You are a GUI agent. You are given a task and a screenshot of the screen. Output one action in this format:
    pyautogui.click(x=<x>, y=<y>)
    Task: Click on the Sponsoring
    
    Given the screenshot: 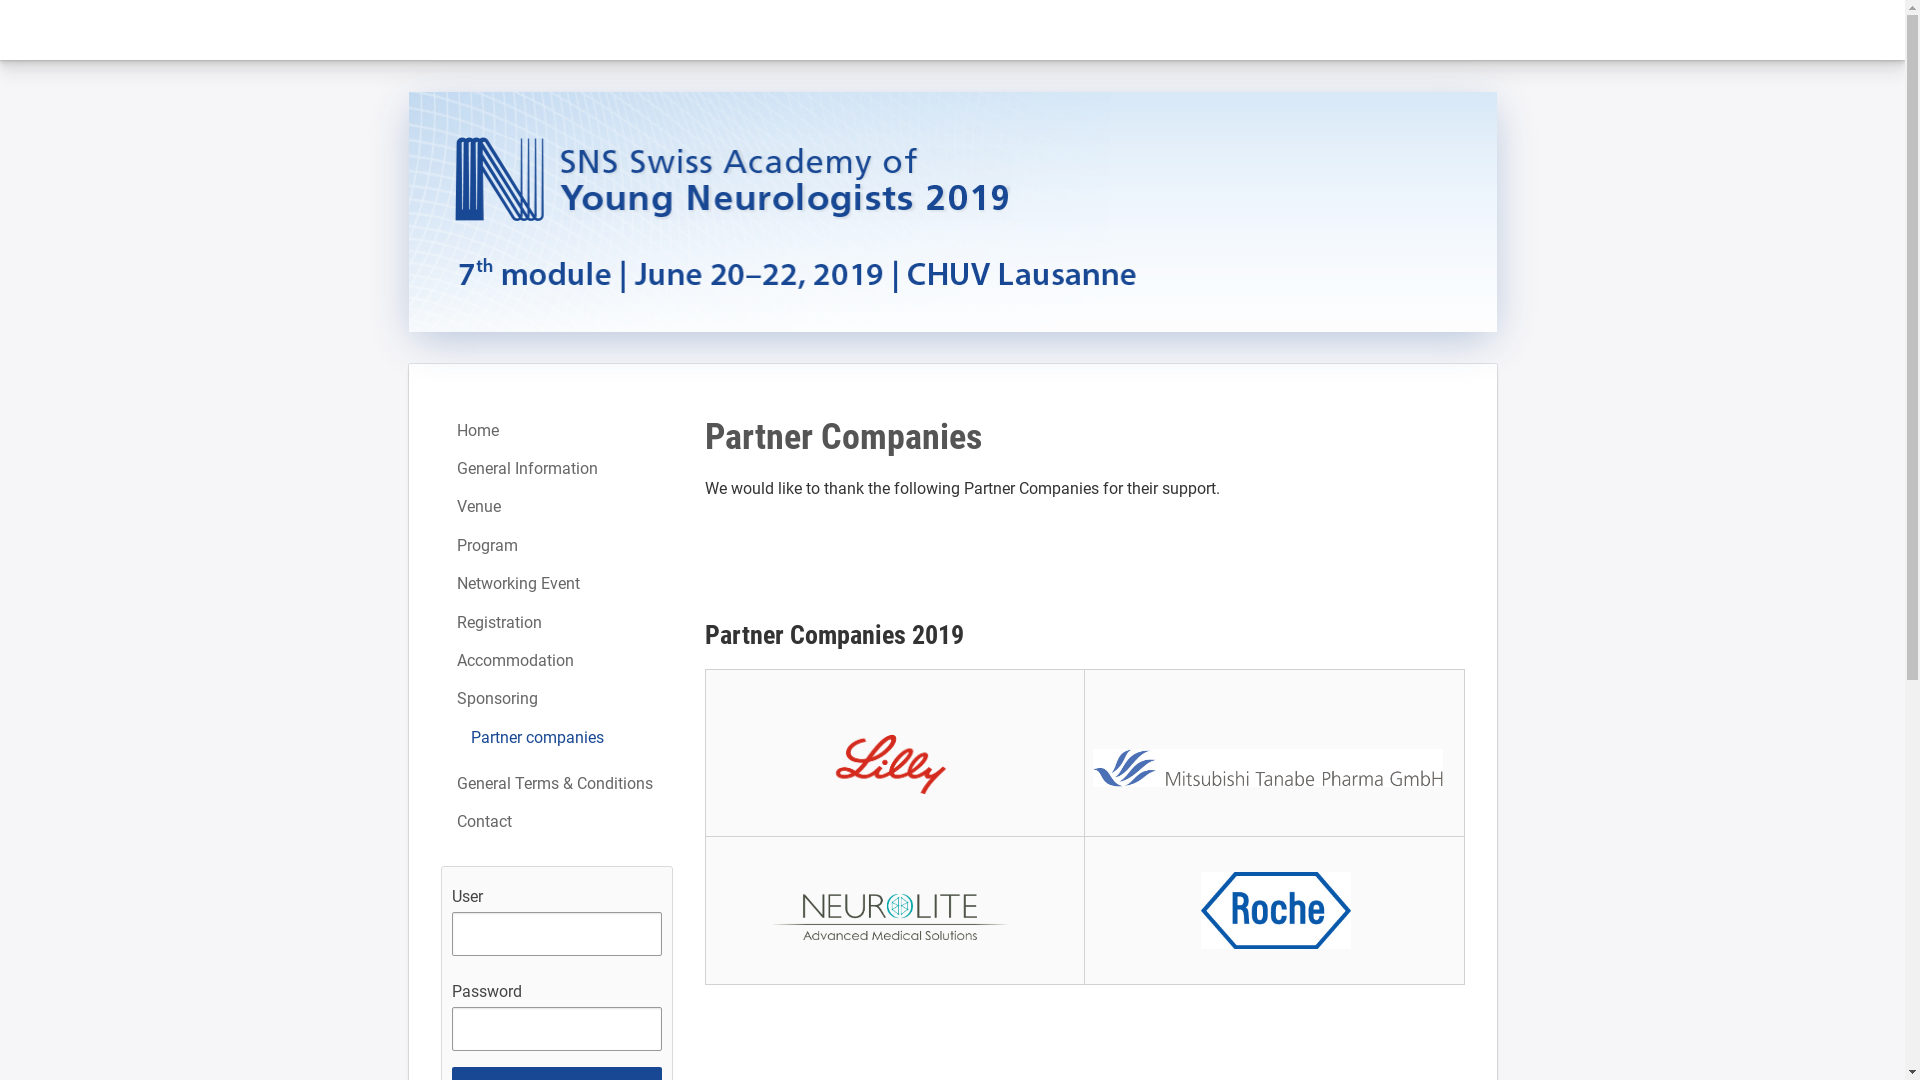 What is the action you would take?
    pyautogui.click(x=556, y=699)
    